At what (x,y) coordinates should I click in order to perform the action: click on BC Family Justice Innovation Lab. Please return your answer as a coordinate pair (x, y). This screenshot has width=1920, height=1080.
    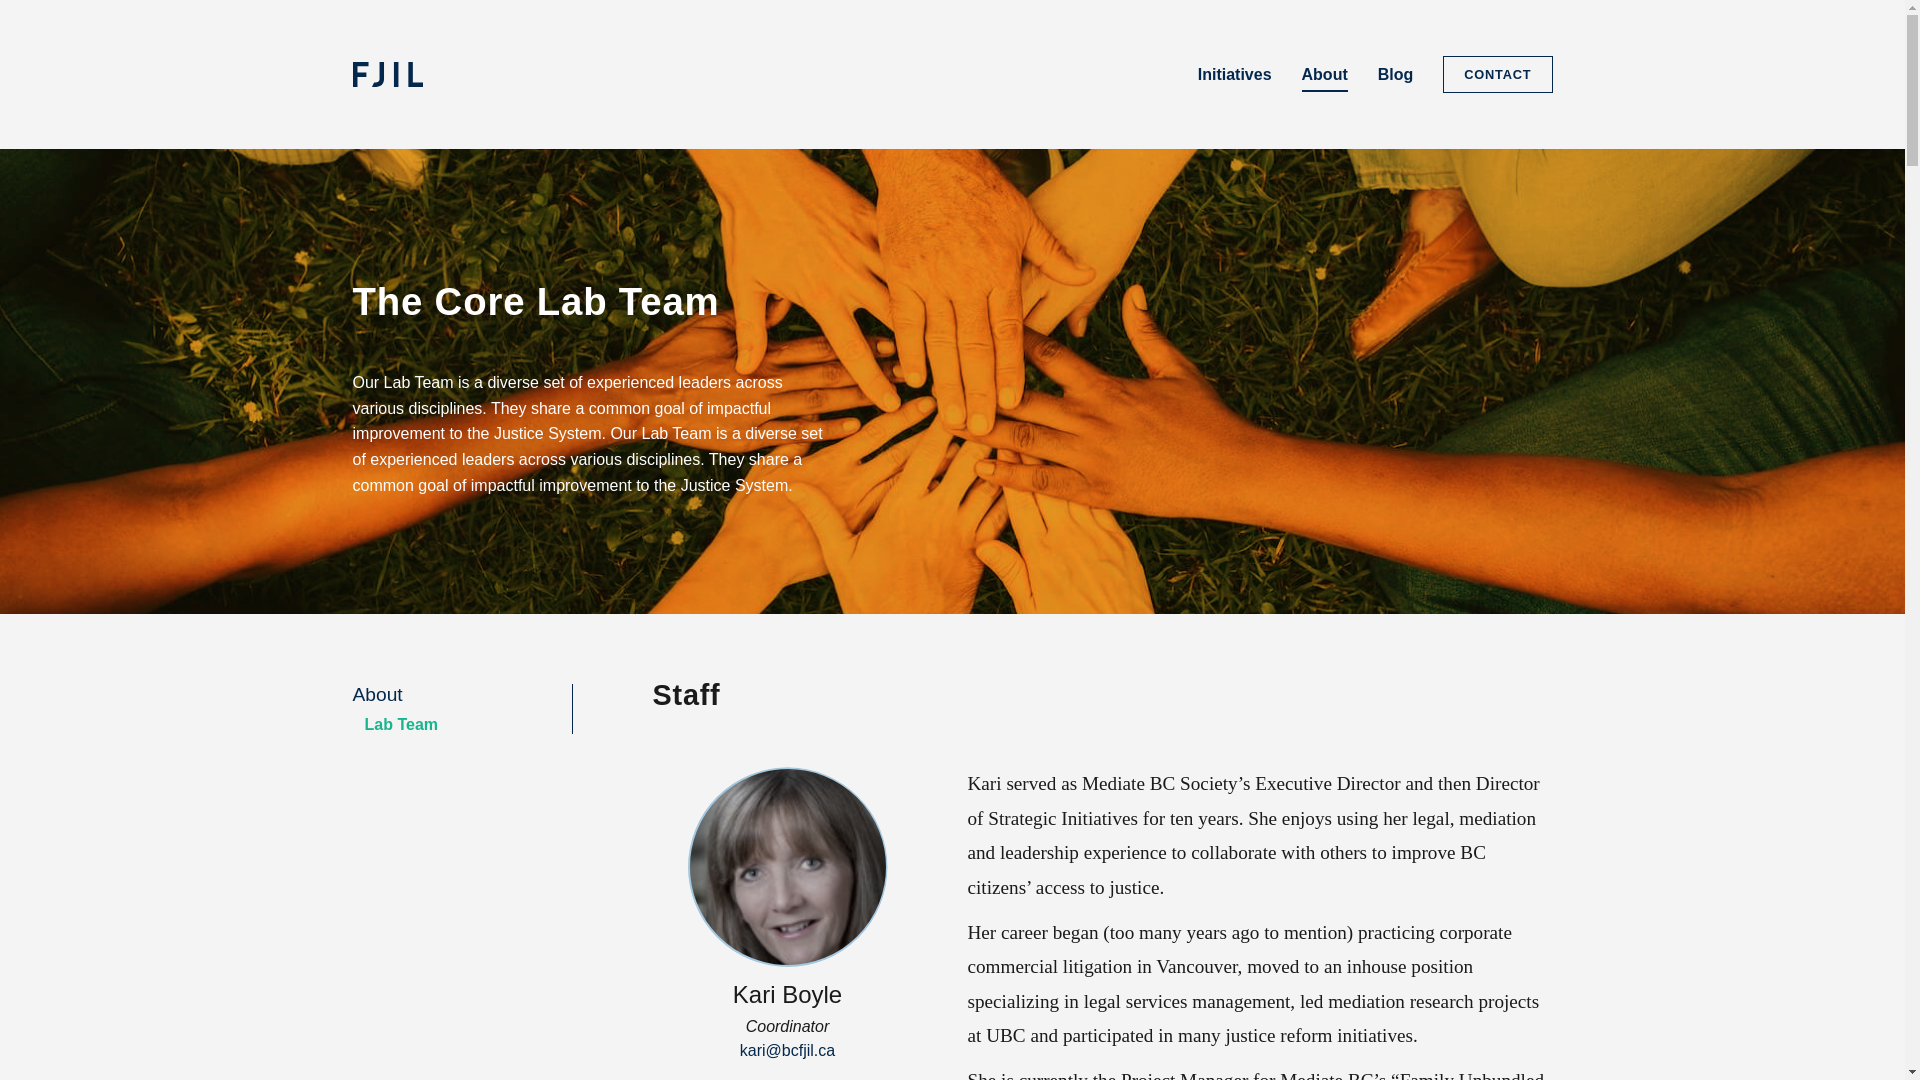
    Looking at the image, I should click on (412, 74).